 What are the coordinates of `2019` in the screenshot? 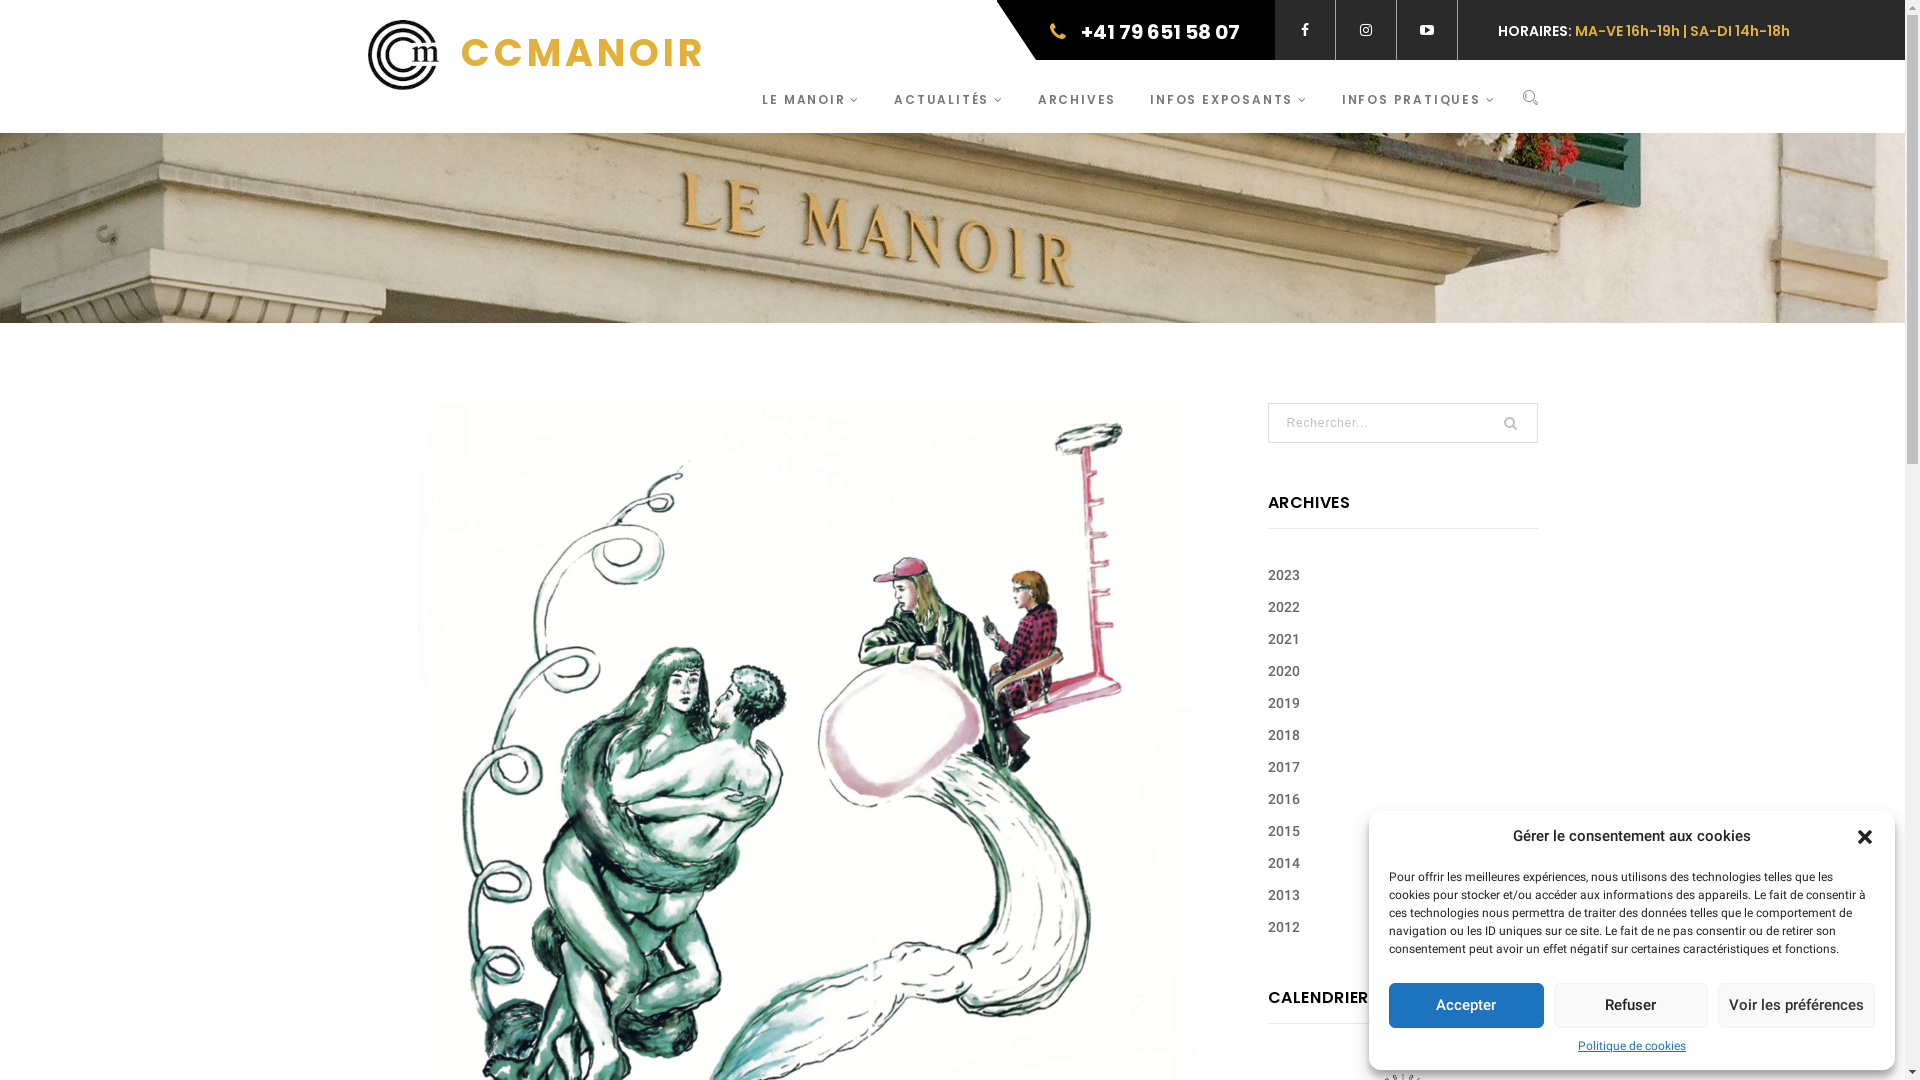 It's located at (1284, 703).